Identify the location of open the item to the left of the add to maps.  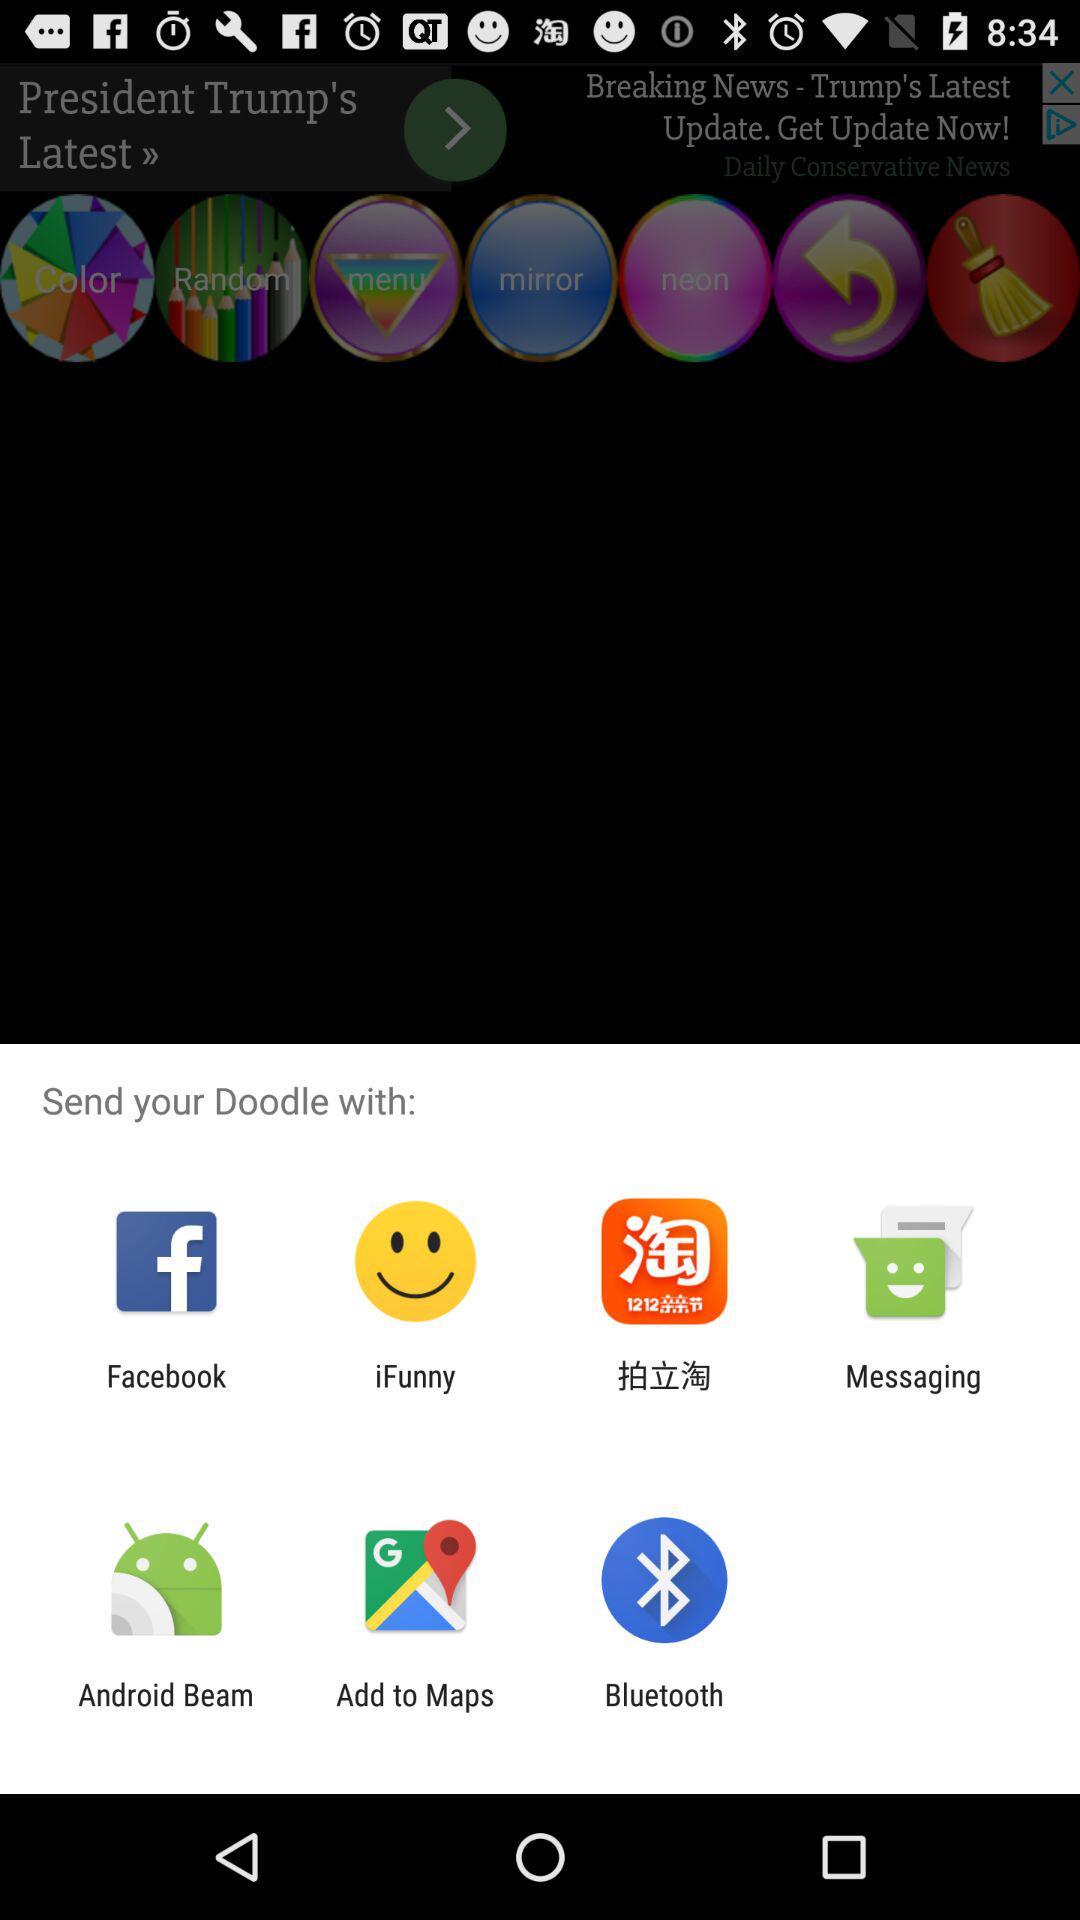
(166, 1712).